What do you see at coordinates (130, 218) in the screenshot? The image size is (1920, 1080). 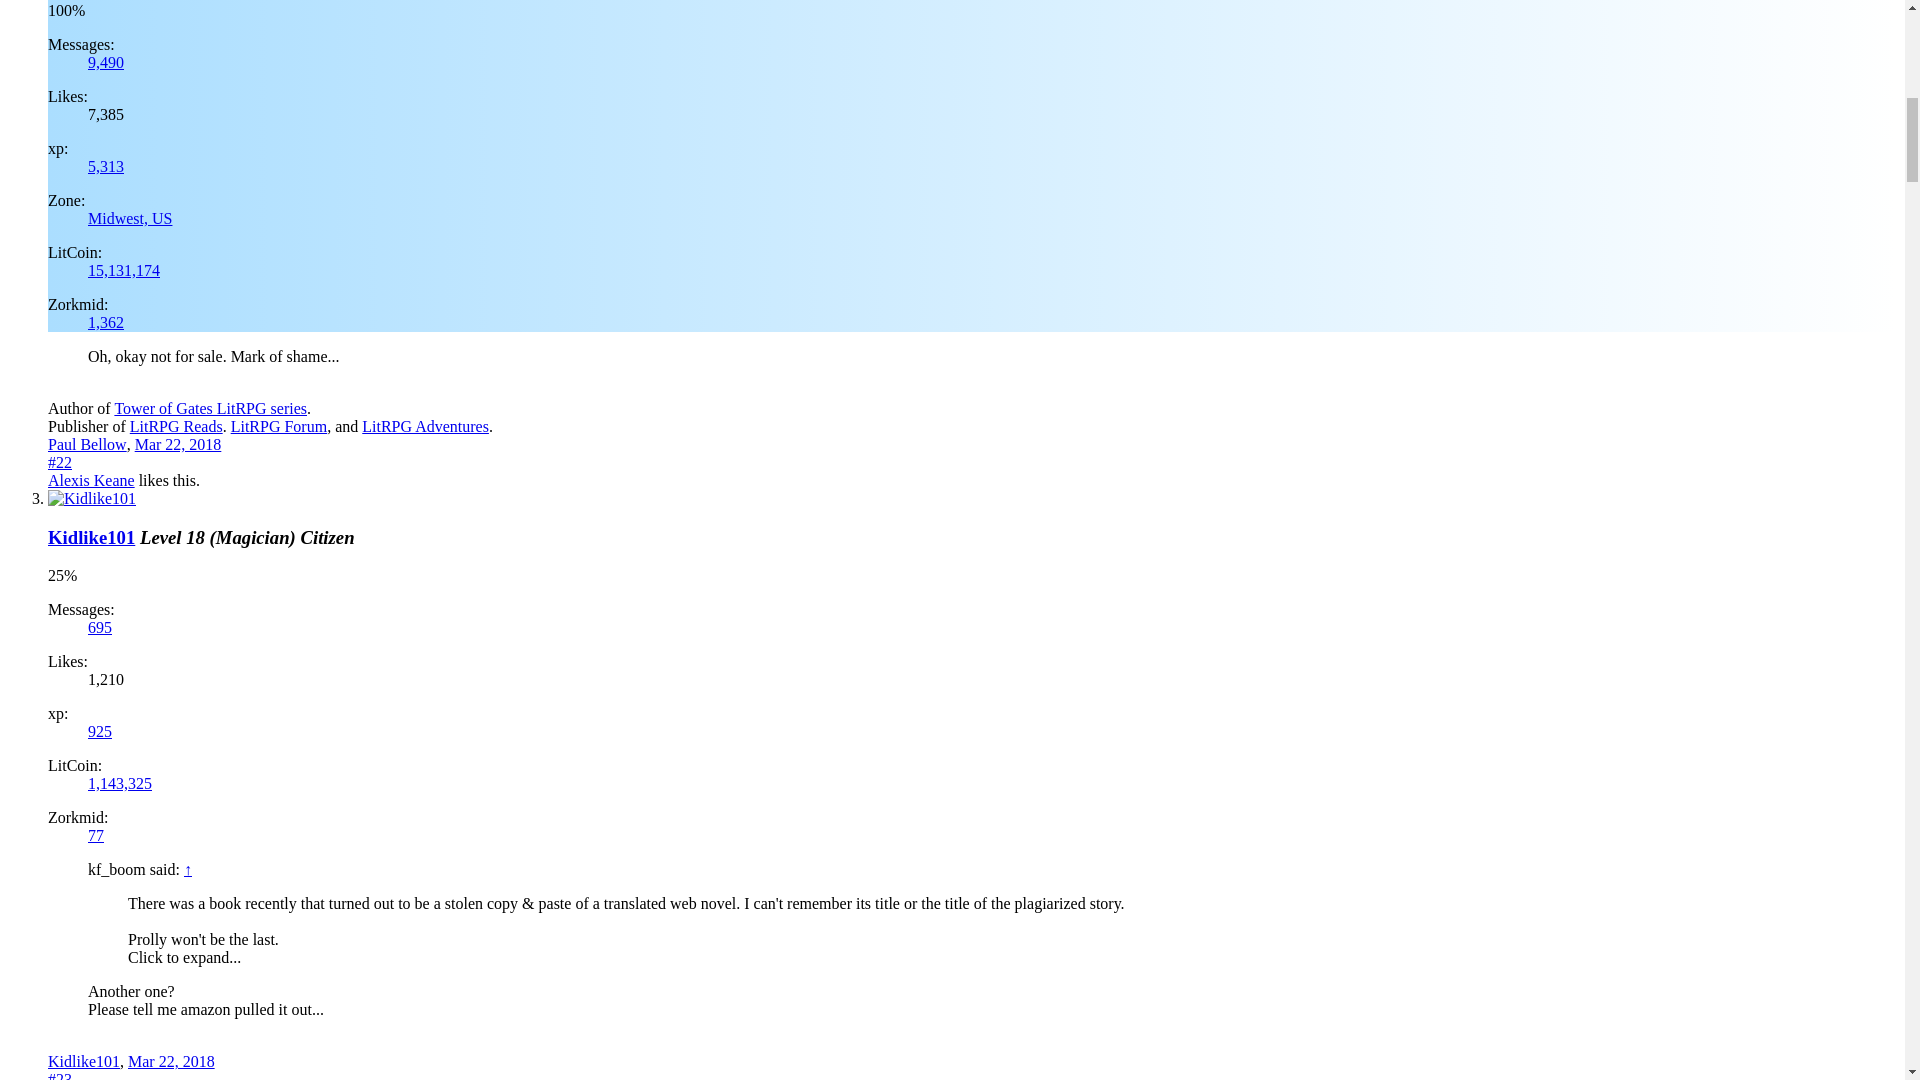 I see `Midwest, US` at bounding box center [130, 218].